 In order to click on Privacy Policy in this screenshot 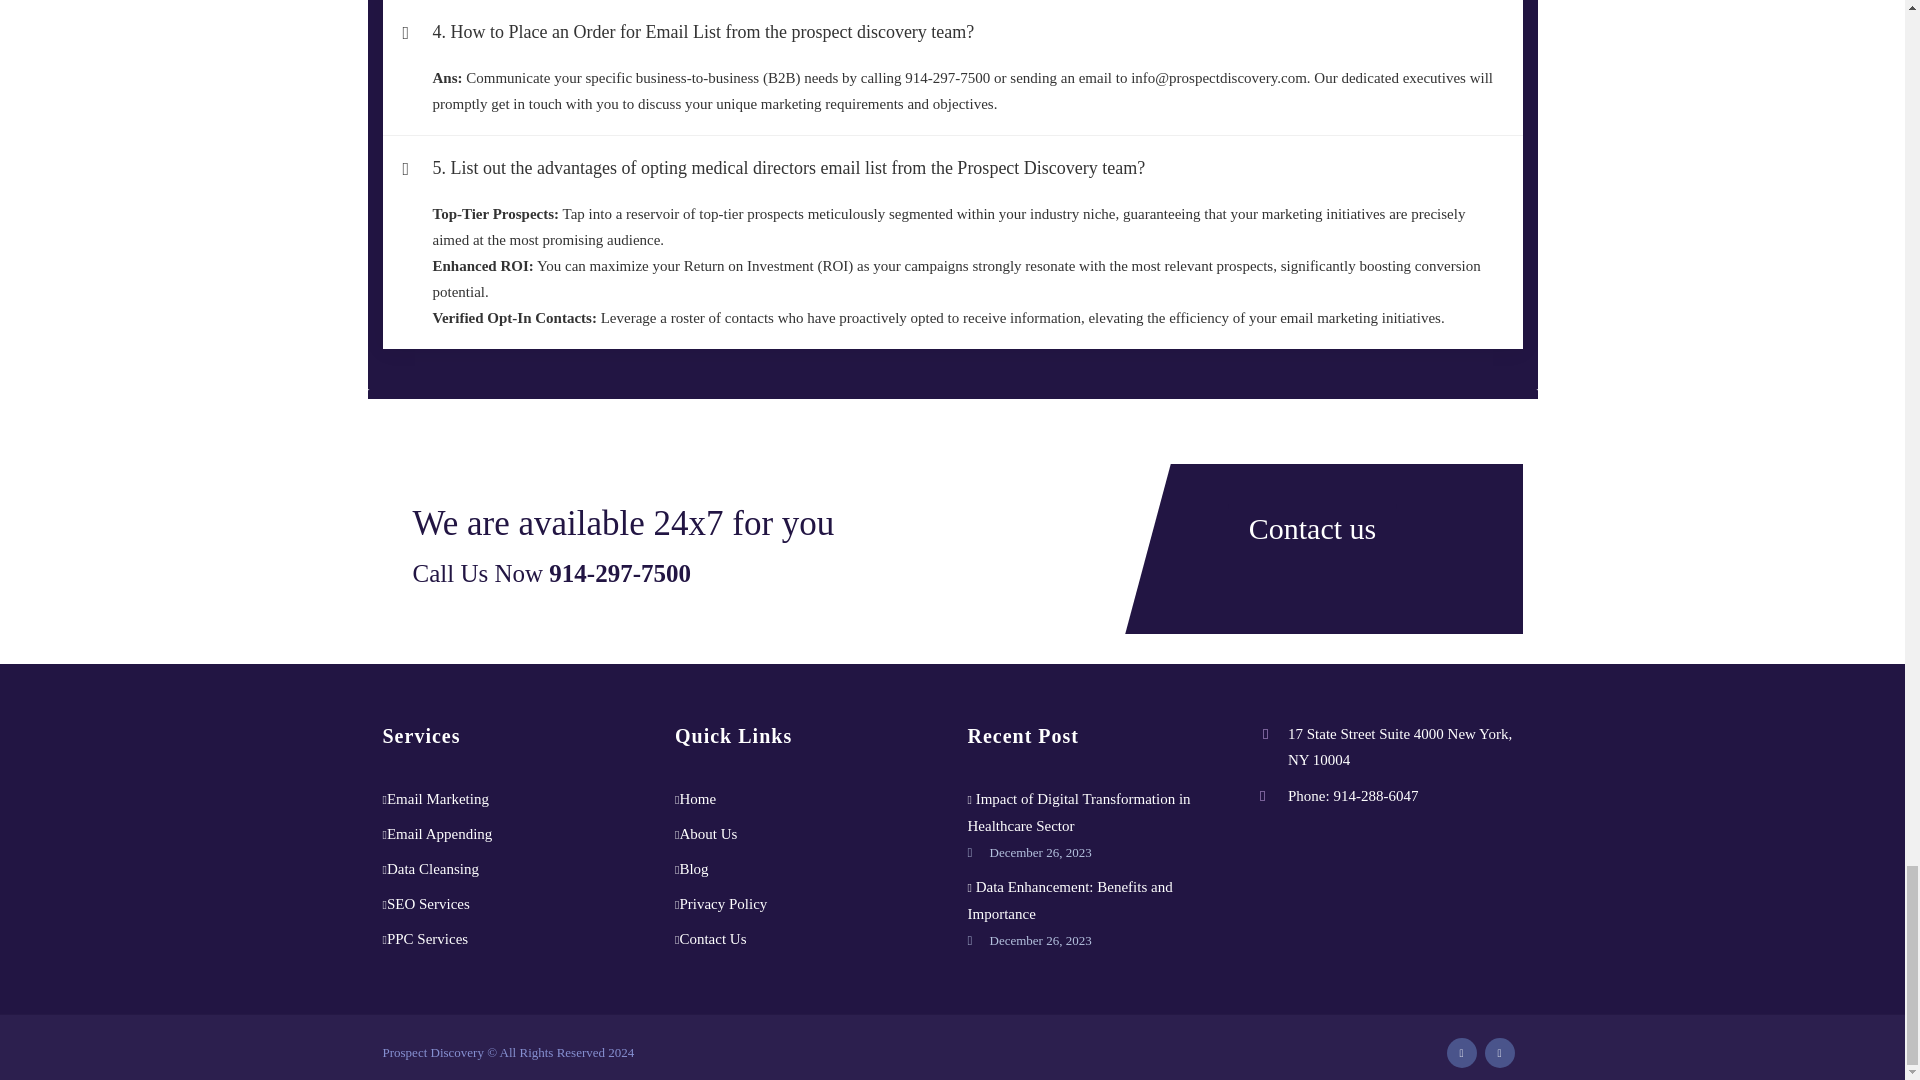, I will do `click(722, 904)`.